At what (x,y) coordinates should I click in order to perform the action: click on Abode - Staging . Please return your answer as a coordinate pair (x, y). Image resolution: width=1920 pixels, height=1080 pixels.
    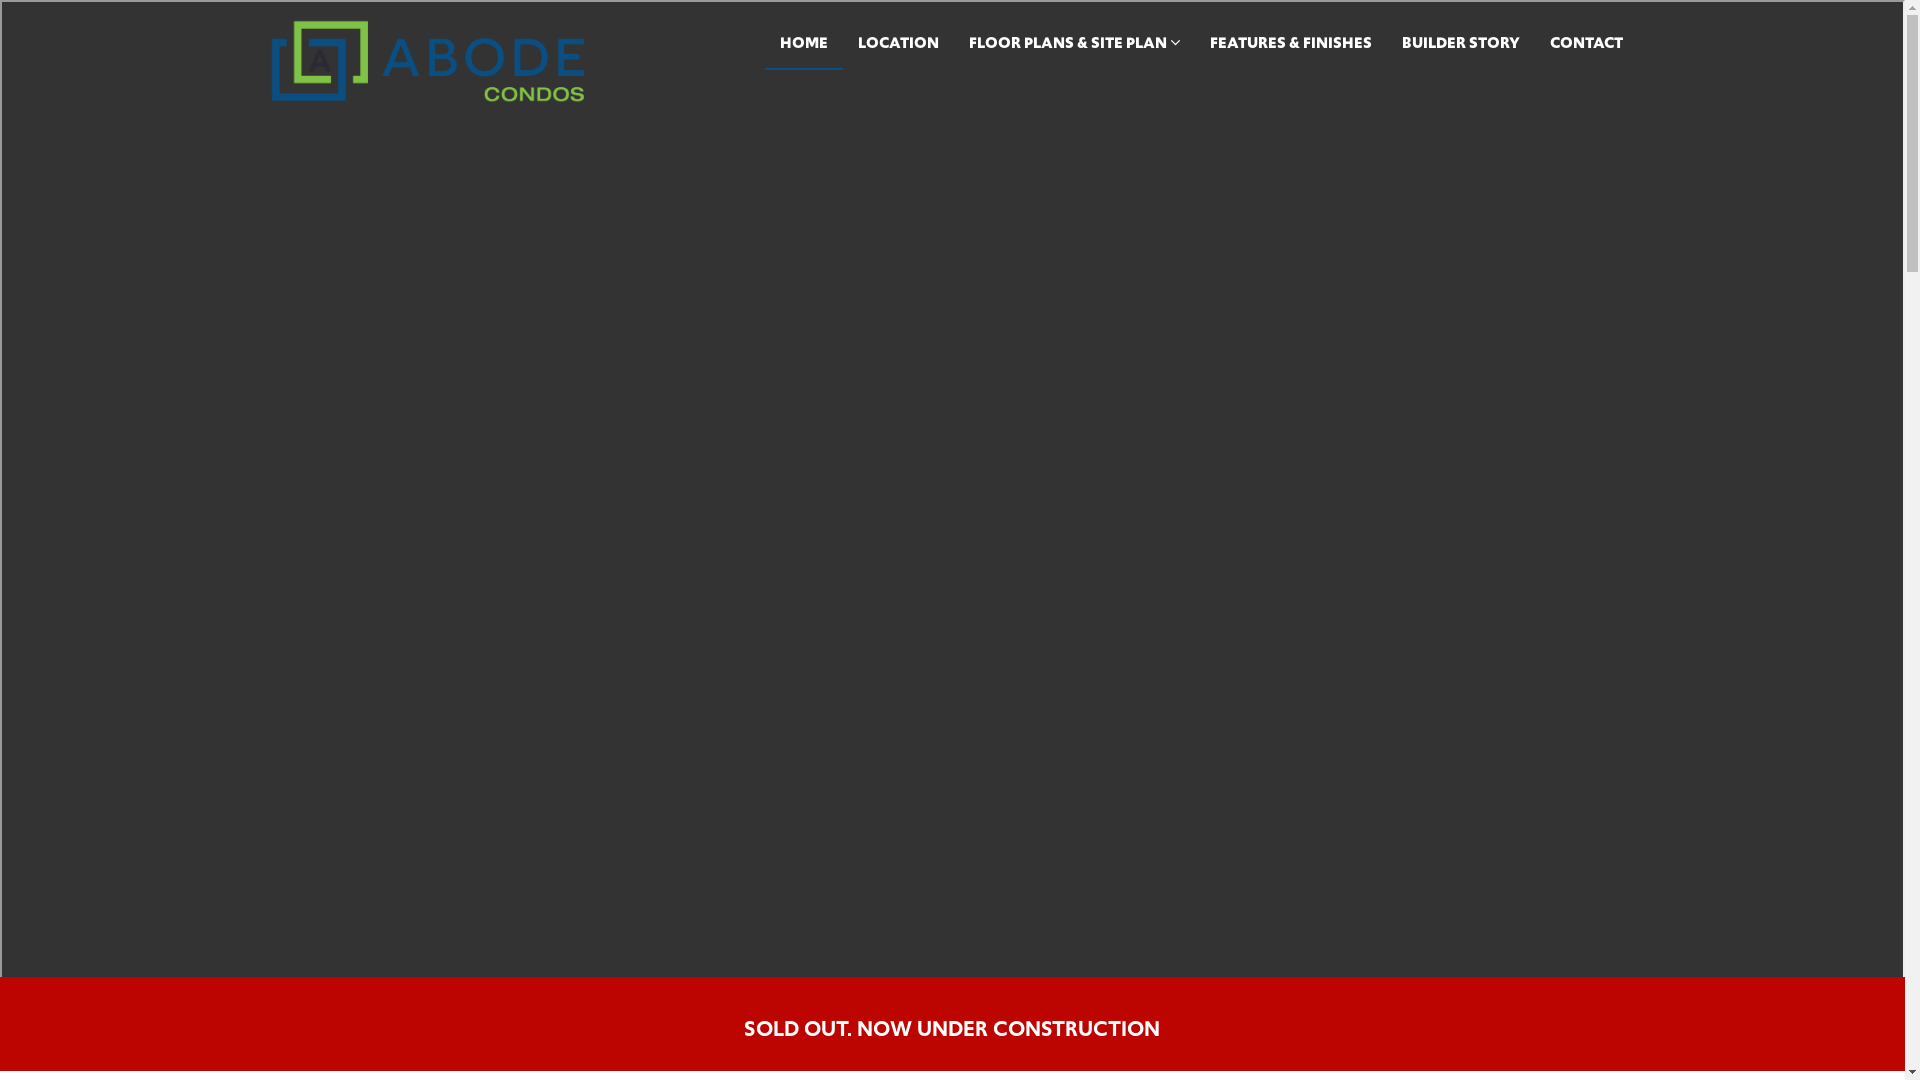
    Looking at the image, I should click on (428, 61).